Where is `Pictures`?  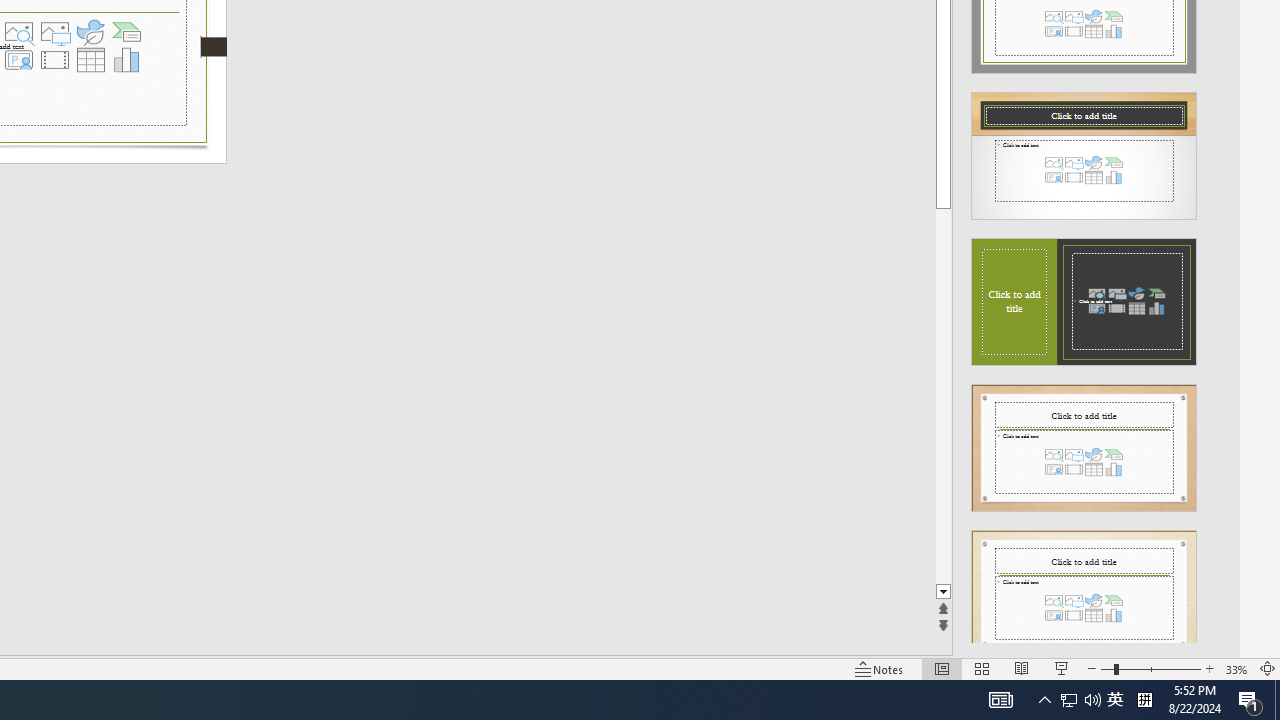
Pictures is located at coordinates (54, 32).